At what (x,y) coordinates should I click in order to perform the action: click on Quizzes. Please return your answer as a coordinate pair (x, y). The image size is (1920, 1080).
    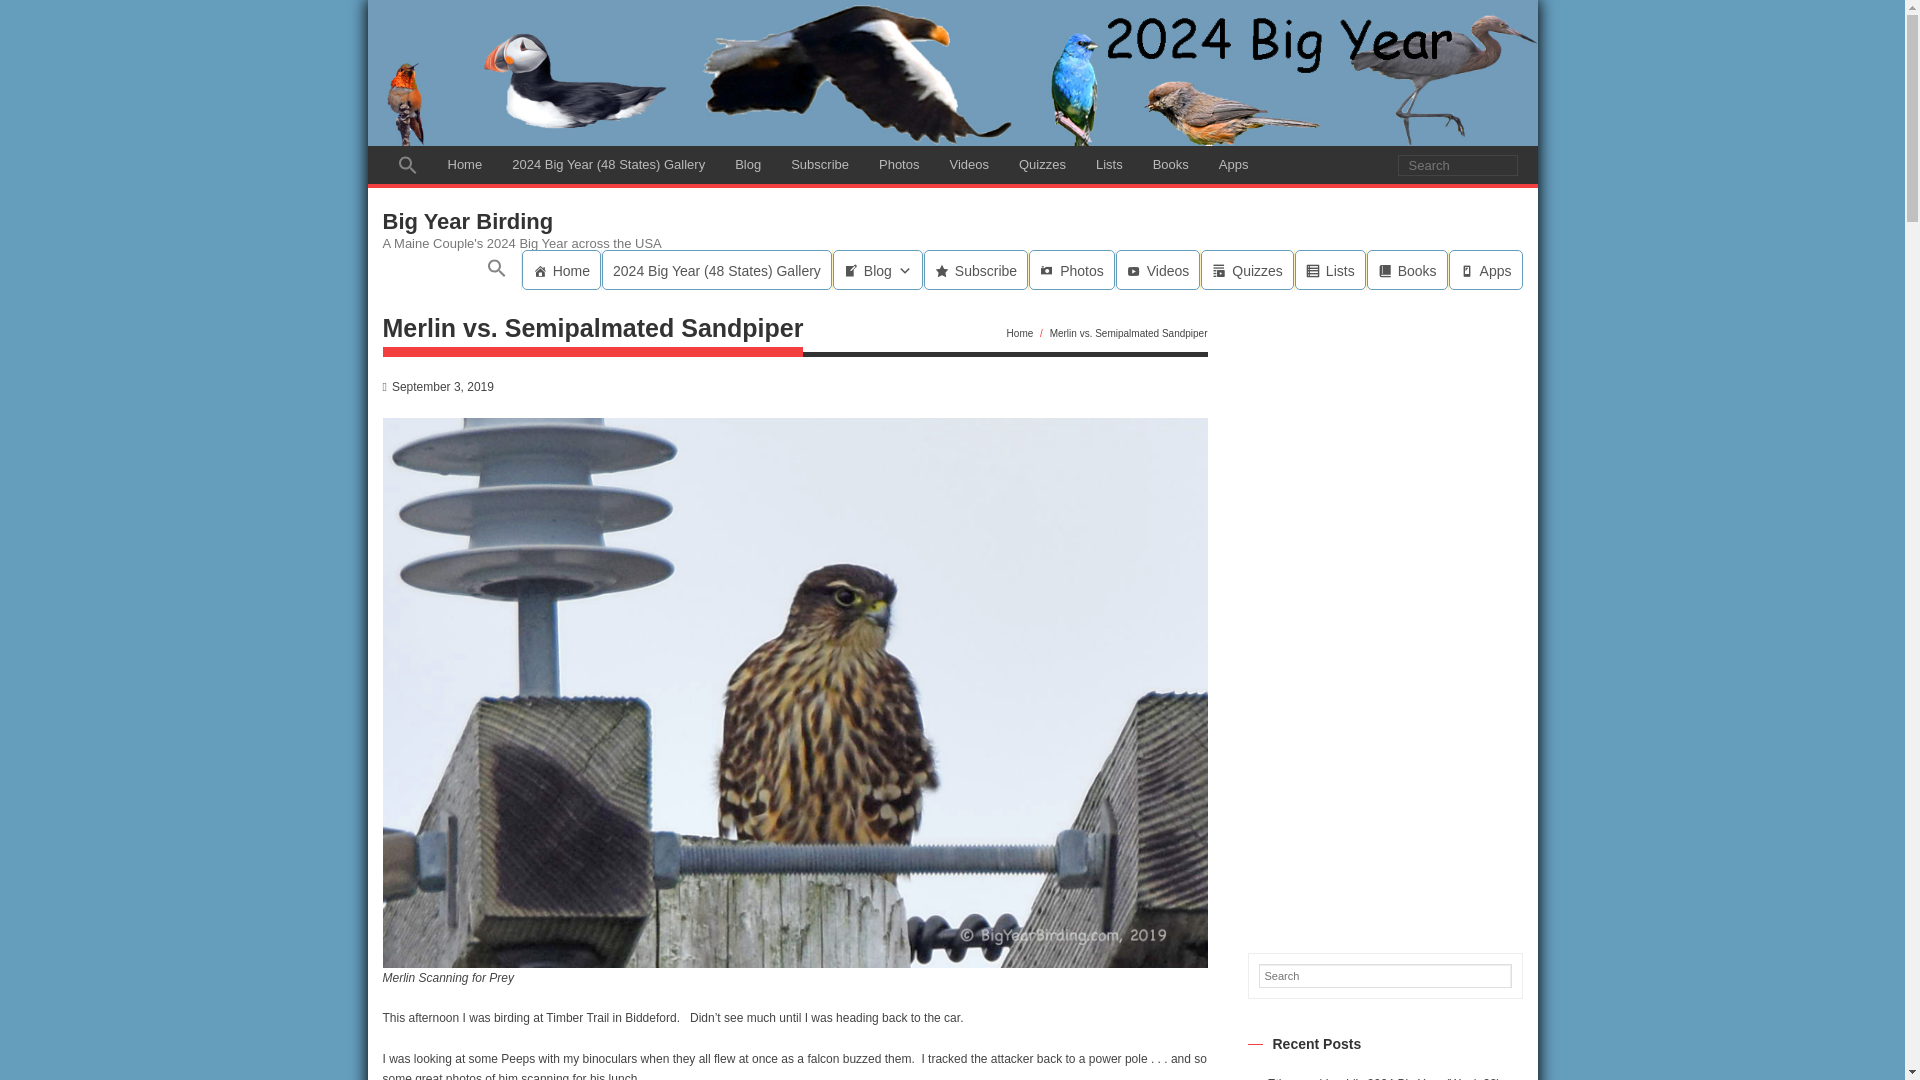
    Looking at the image, I should click on (1042, 164).